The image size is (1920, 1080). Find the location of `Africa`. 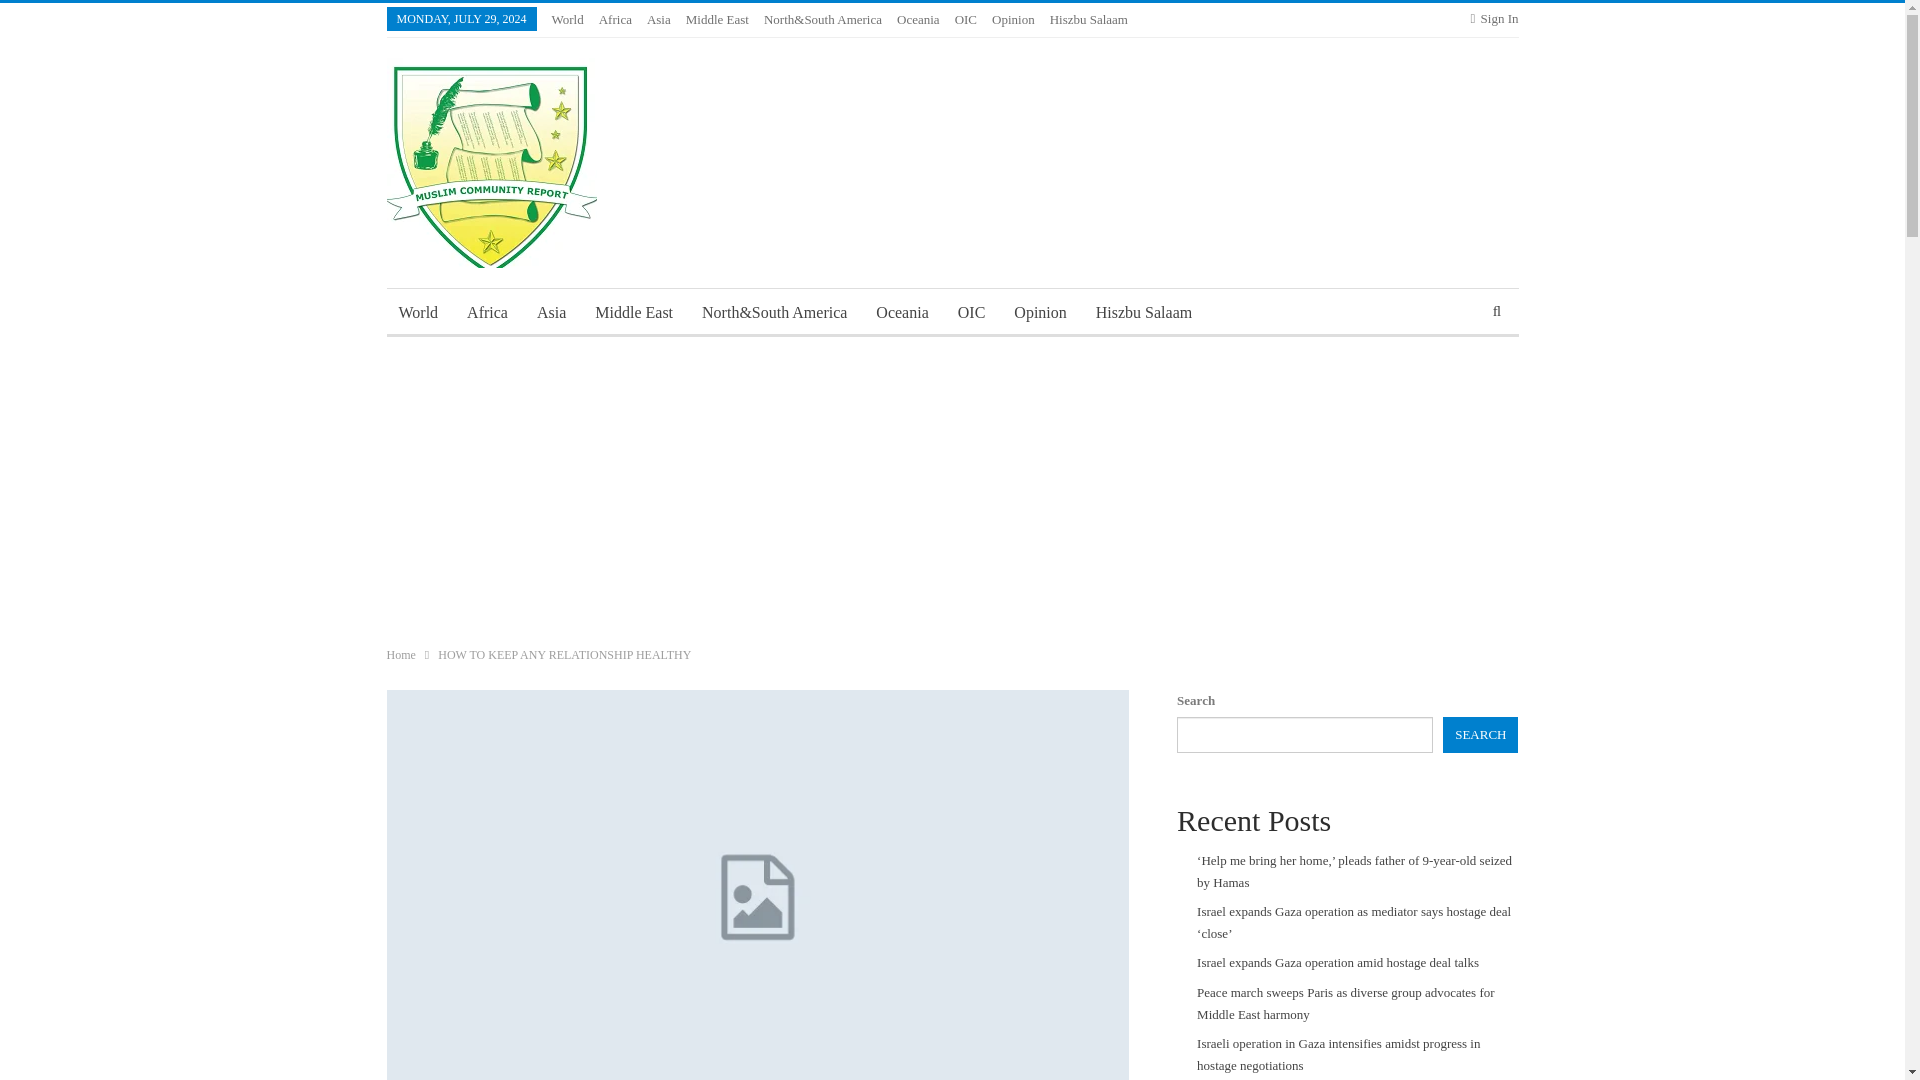

Africa is located at coordinates (488, 312).